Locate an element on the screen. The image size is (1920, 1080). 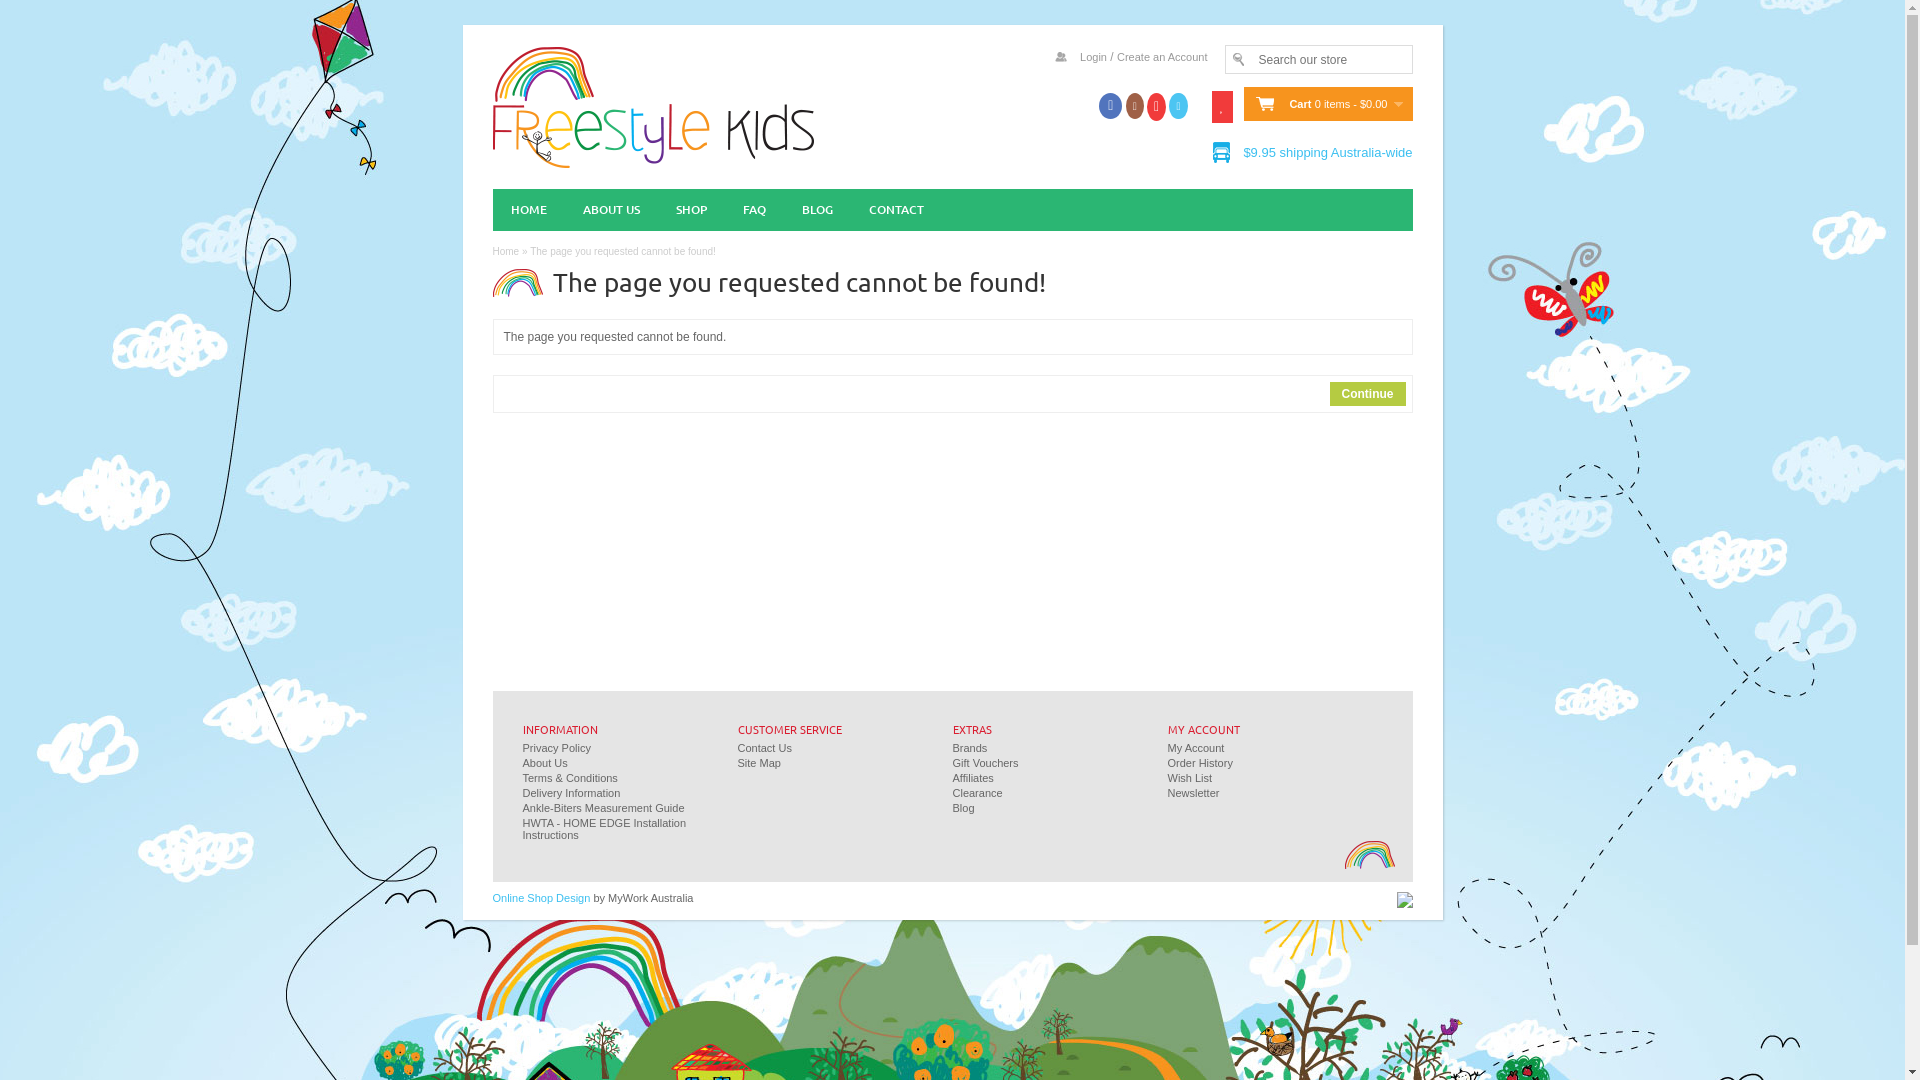
CONTACT is located at coordinates (896, 210).